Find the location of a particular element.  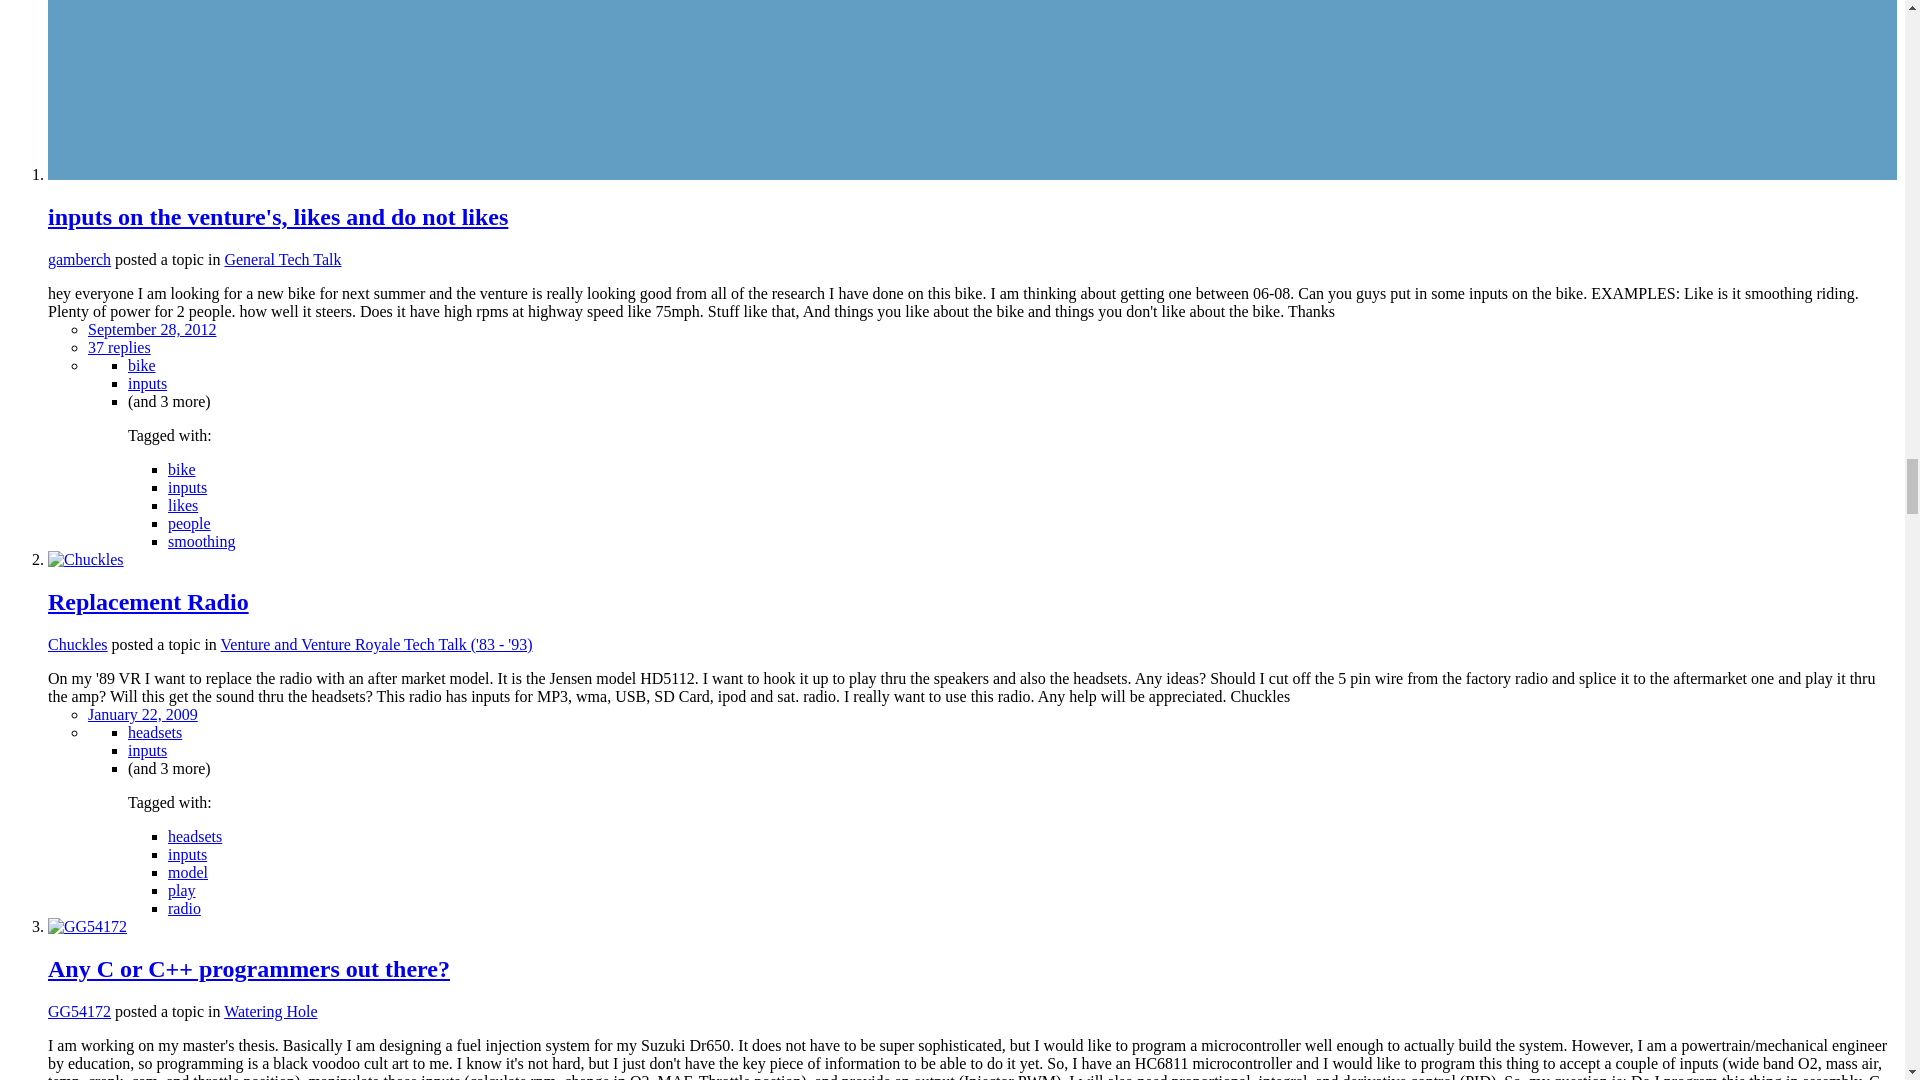

Find other content tagged with 'inputs' is located at coordinates (148, 383).